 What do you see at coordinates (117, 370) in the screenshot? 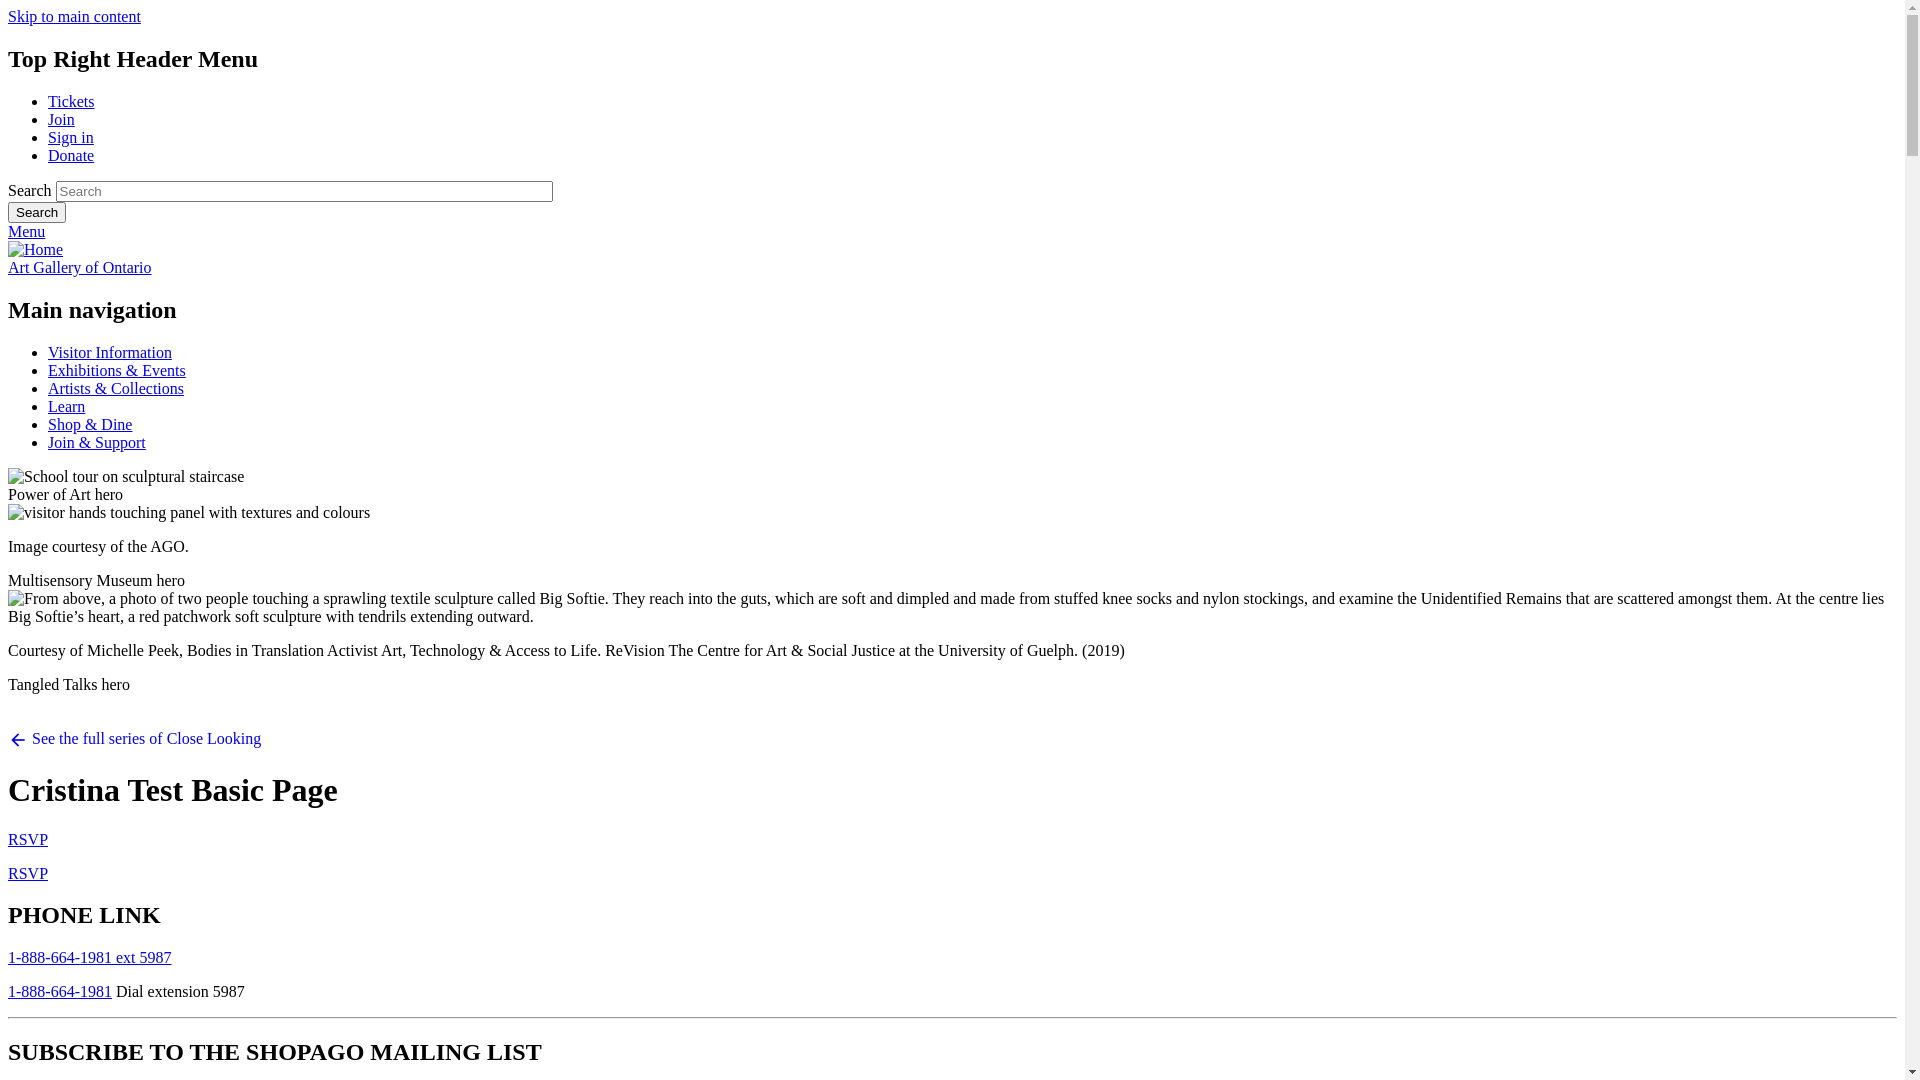
I see `Exhibitions & Events` at bounding box center [117, 370].